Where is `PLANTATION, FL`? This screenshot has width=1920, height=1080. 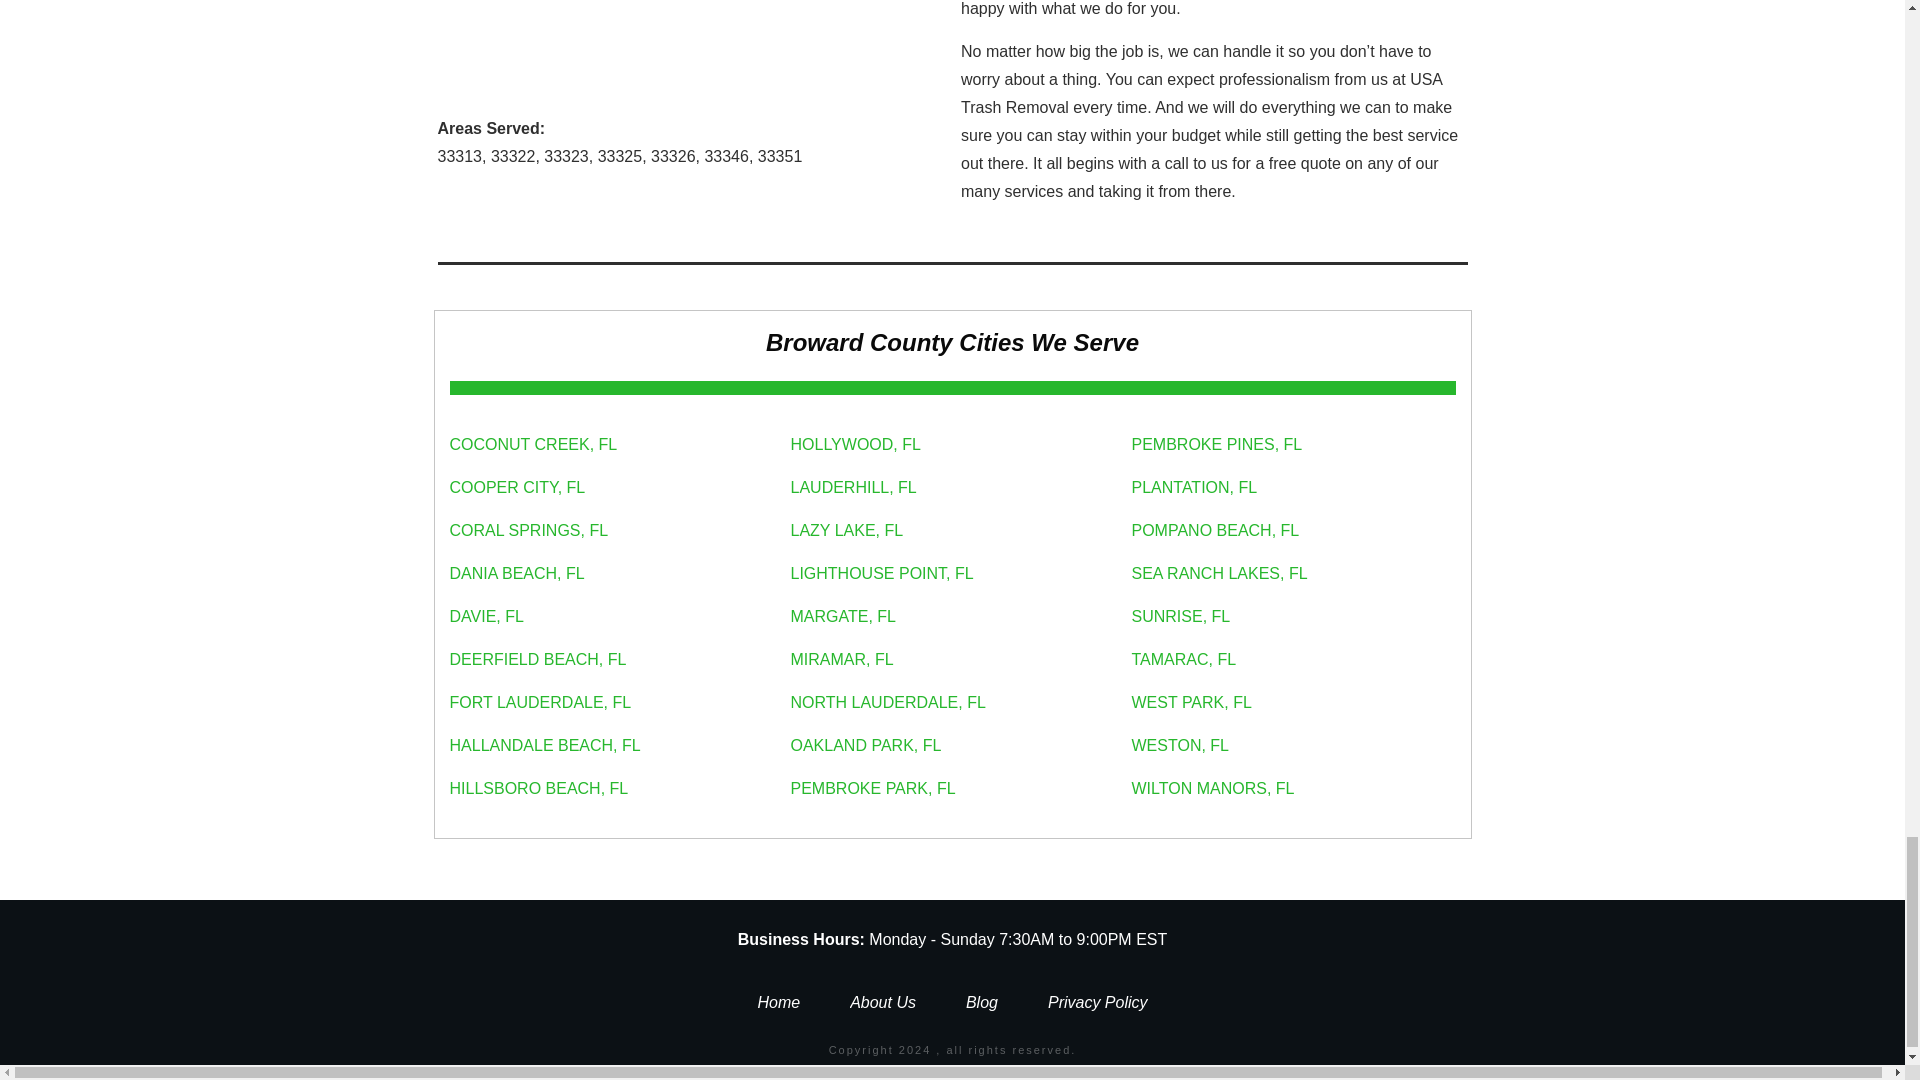
PLANTATION, FL is located at coordinates (1194, 487).